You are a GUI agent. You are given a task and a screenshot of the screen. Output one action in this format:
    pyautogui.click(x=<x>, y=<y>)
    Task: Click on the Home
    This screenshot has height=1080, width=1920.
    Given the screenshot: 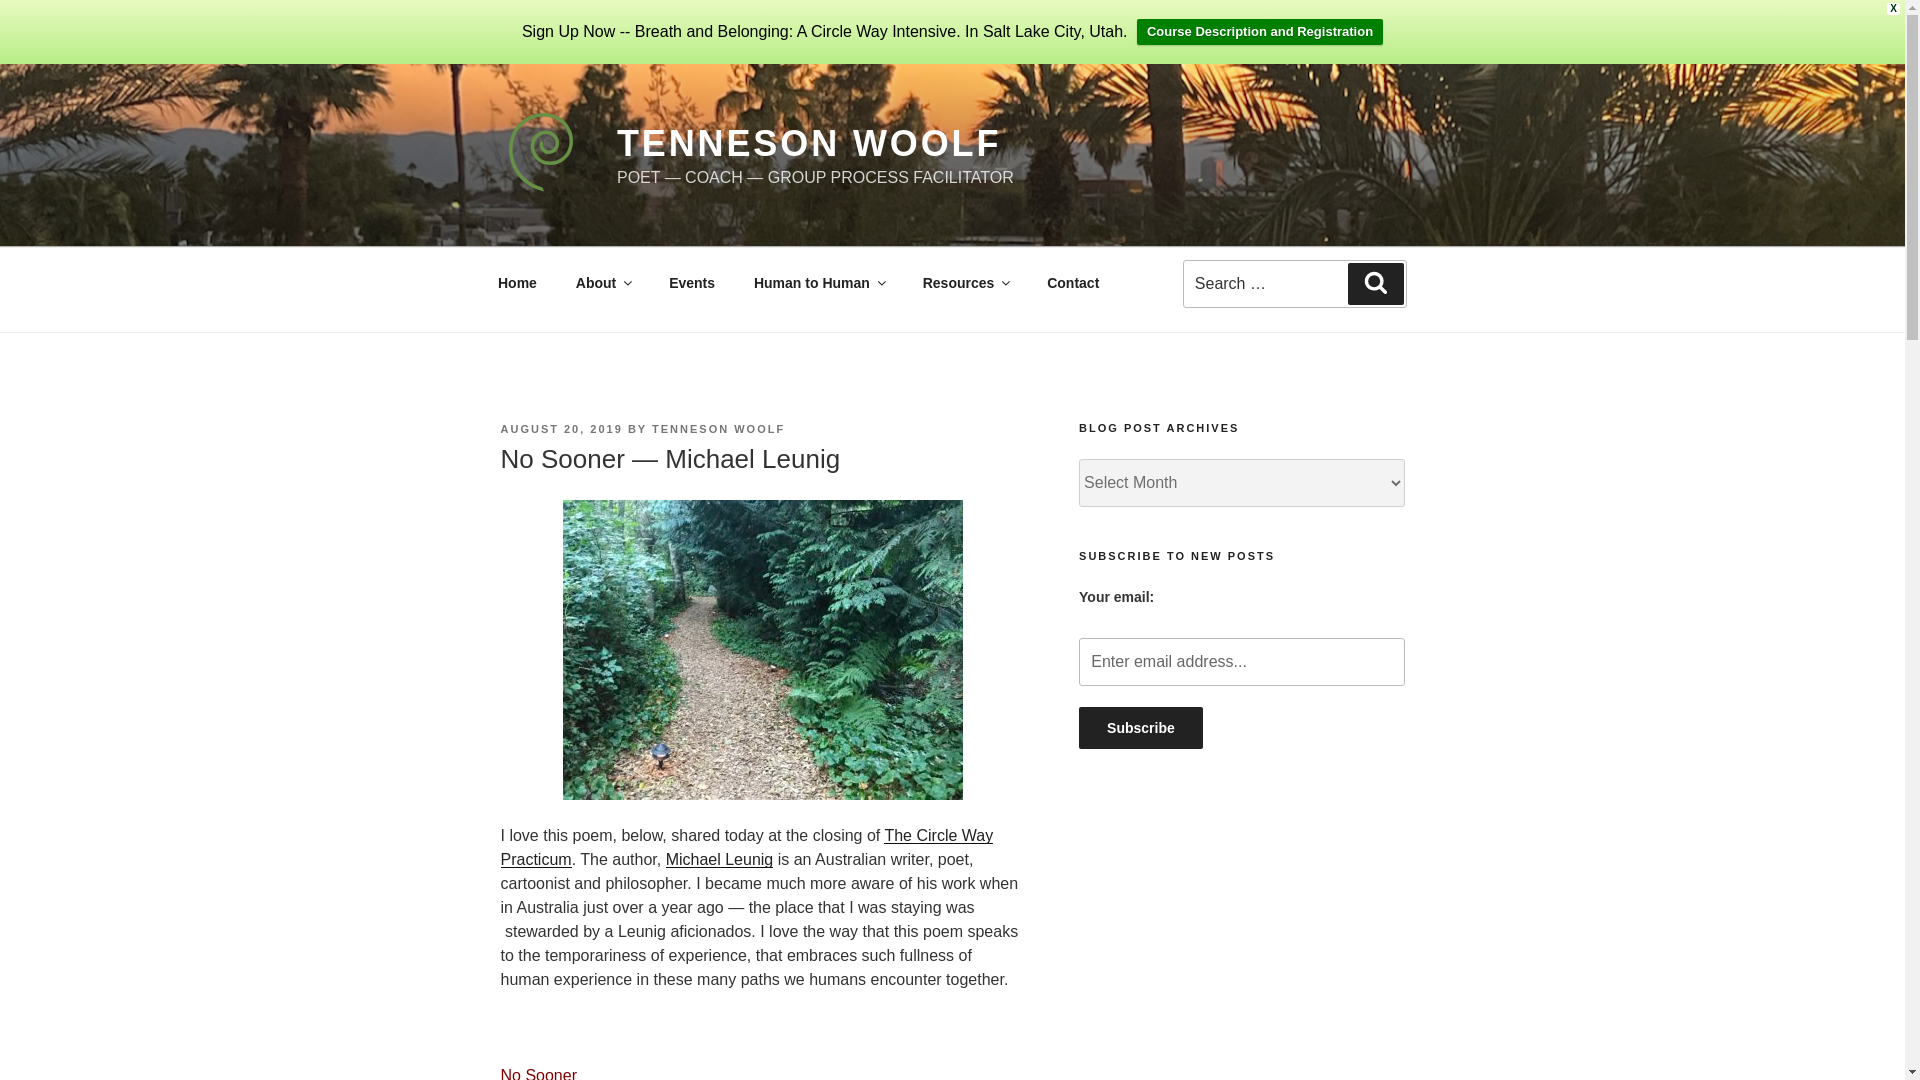 What is the action you would take?
    pyautogui.click(x=718, y=429)
    